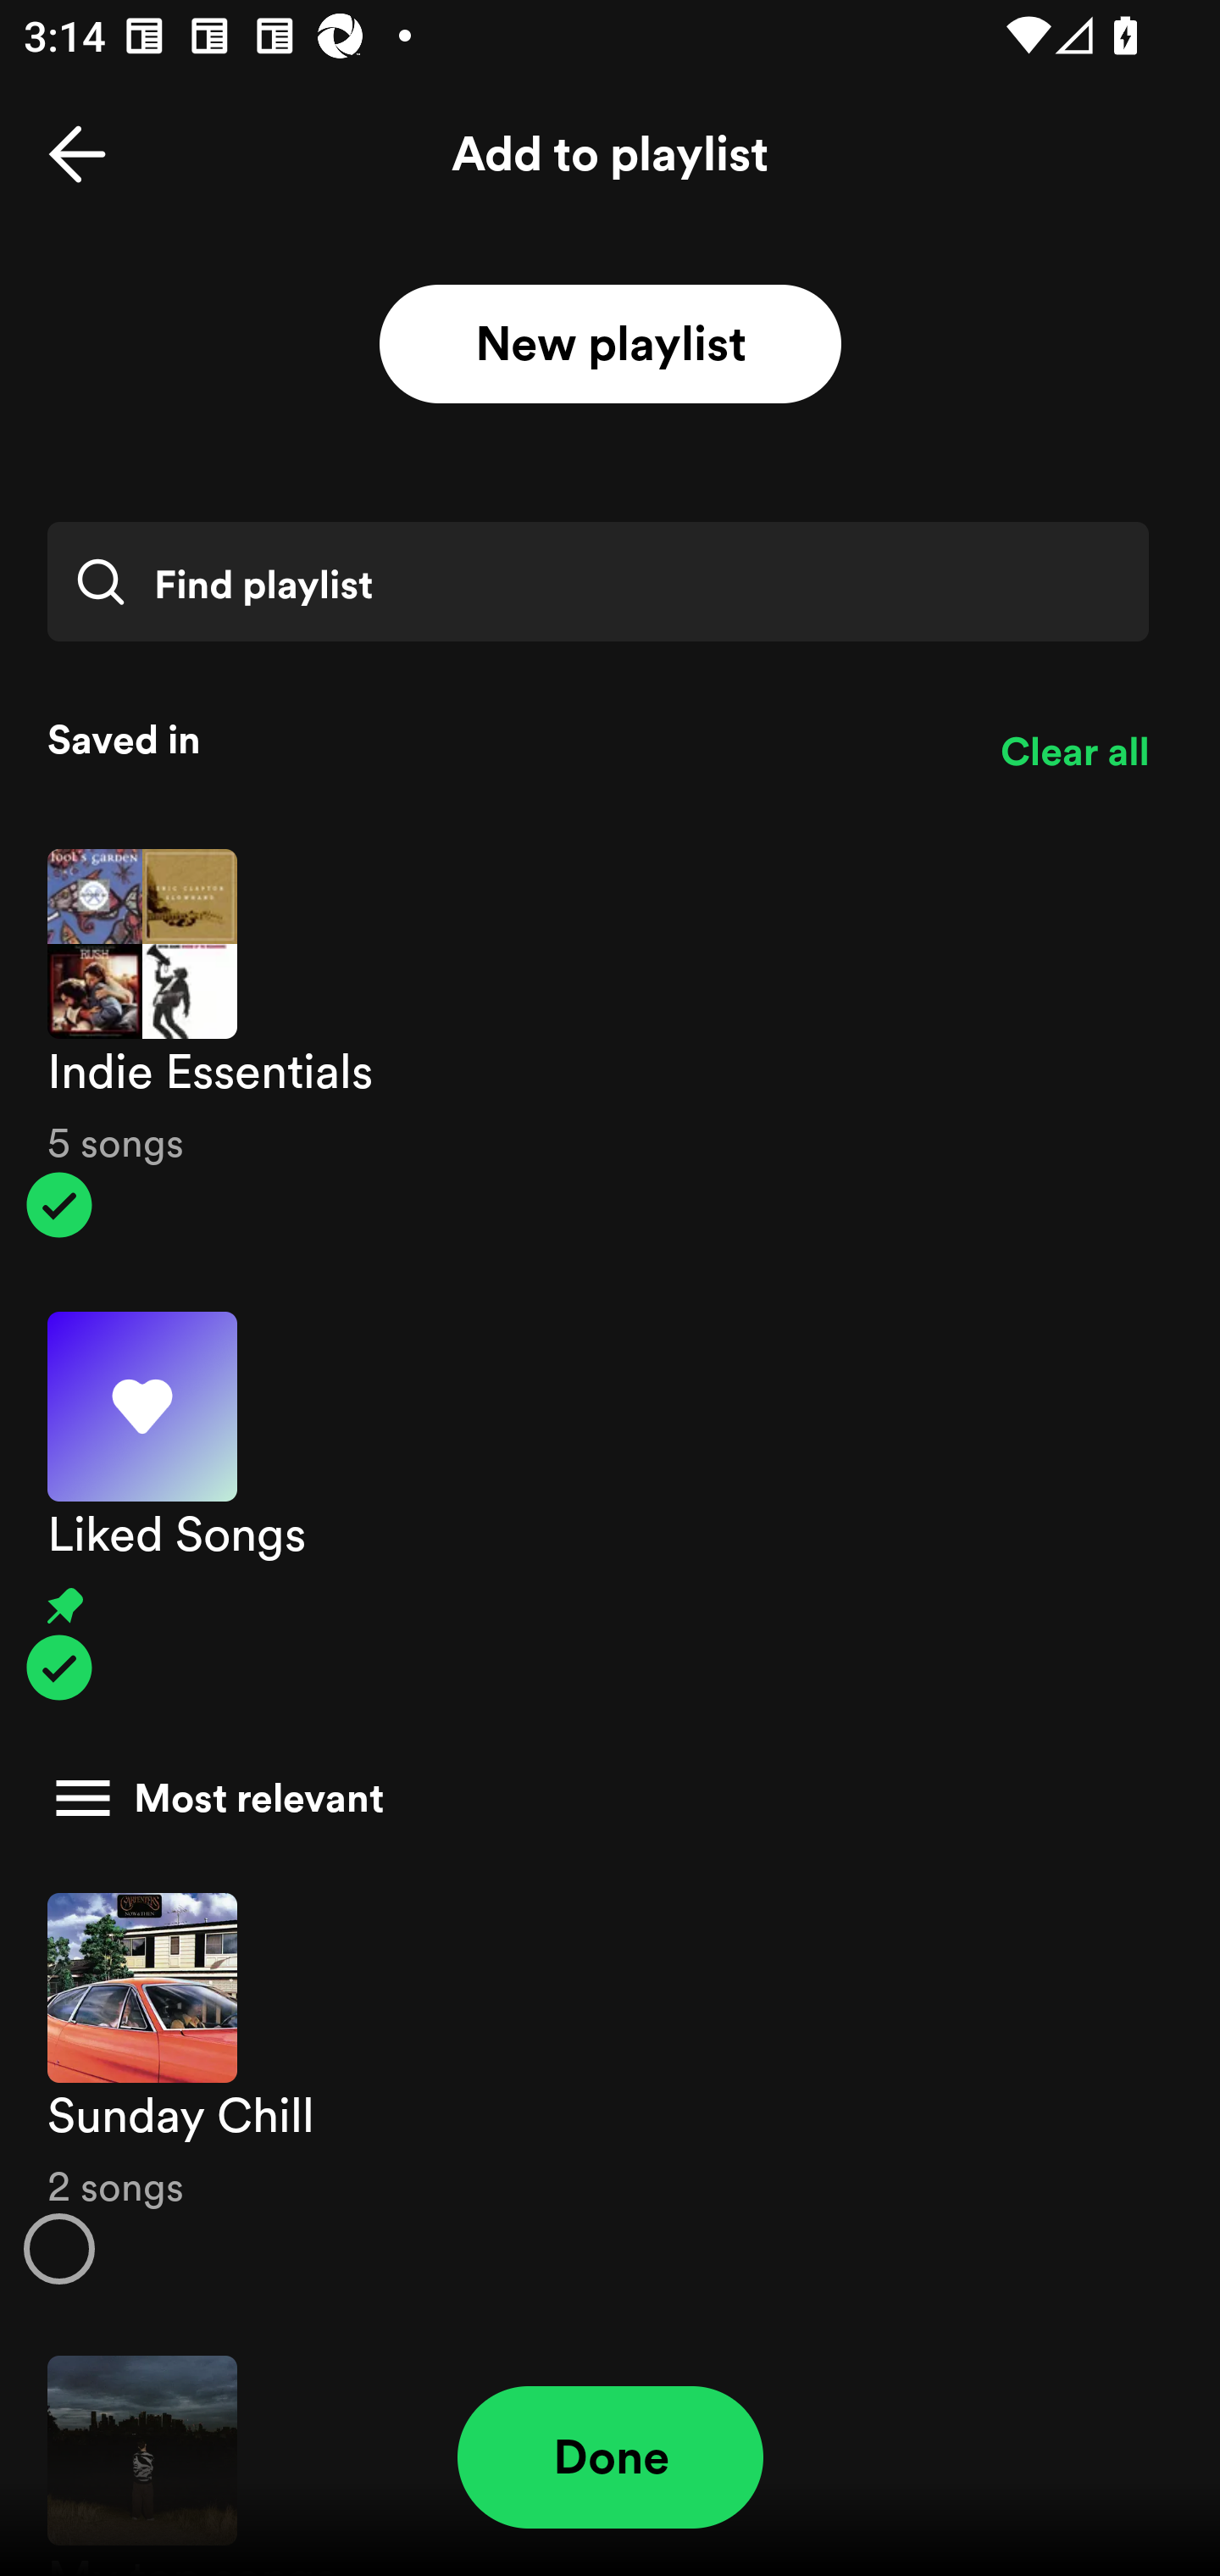 The image size is (1220, 2576). Describe the element at coordinates (610, 1507) in the screenshot. I see `Liked Songs Pinned` at that location.